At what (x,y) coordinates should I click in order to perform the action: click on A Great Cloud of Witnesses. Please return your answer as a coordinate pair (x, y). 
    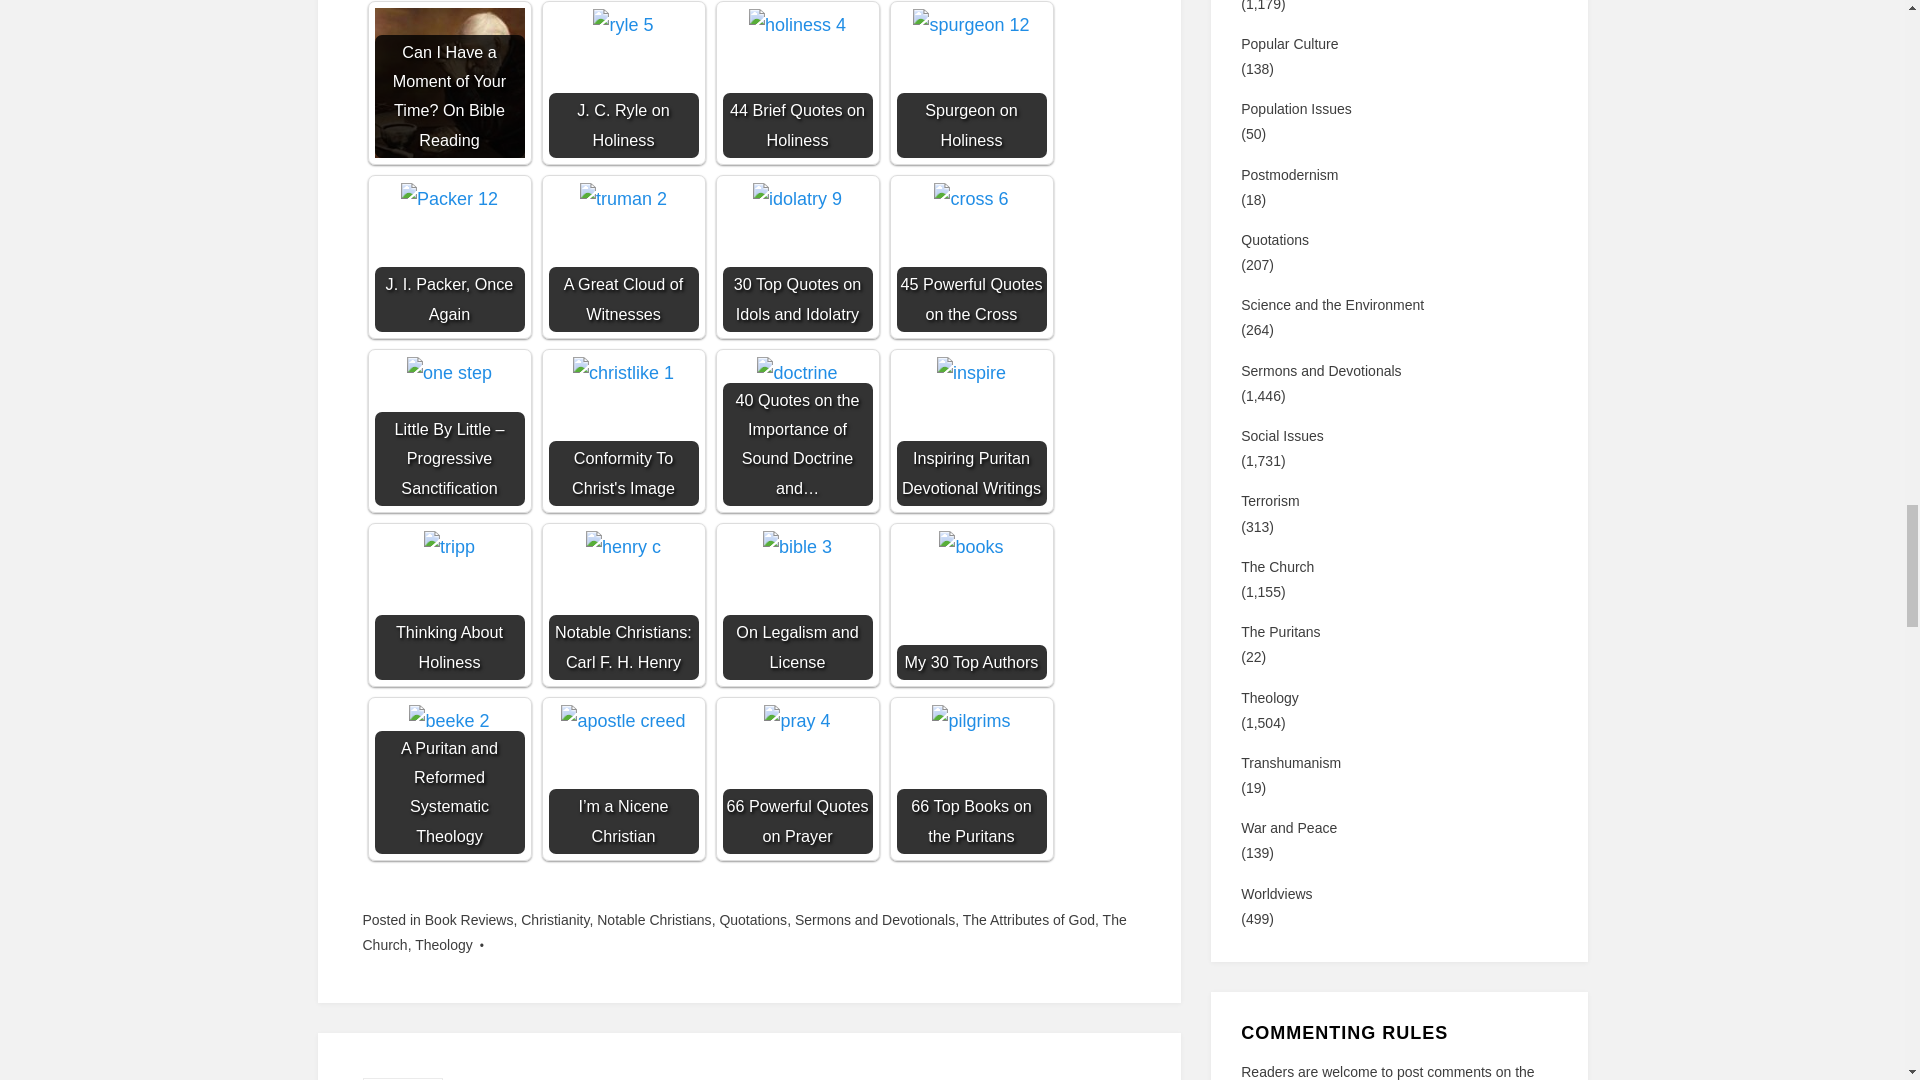
    Looking at the image, I should click on (622, 198).